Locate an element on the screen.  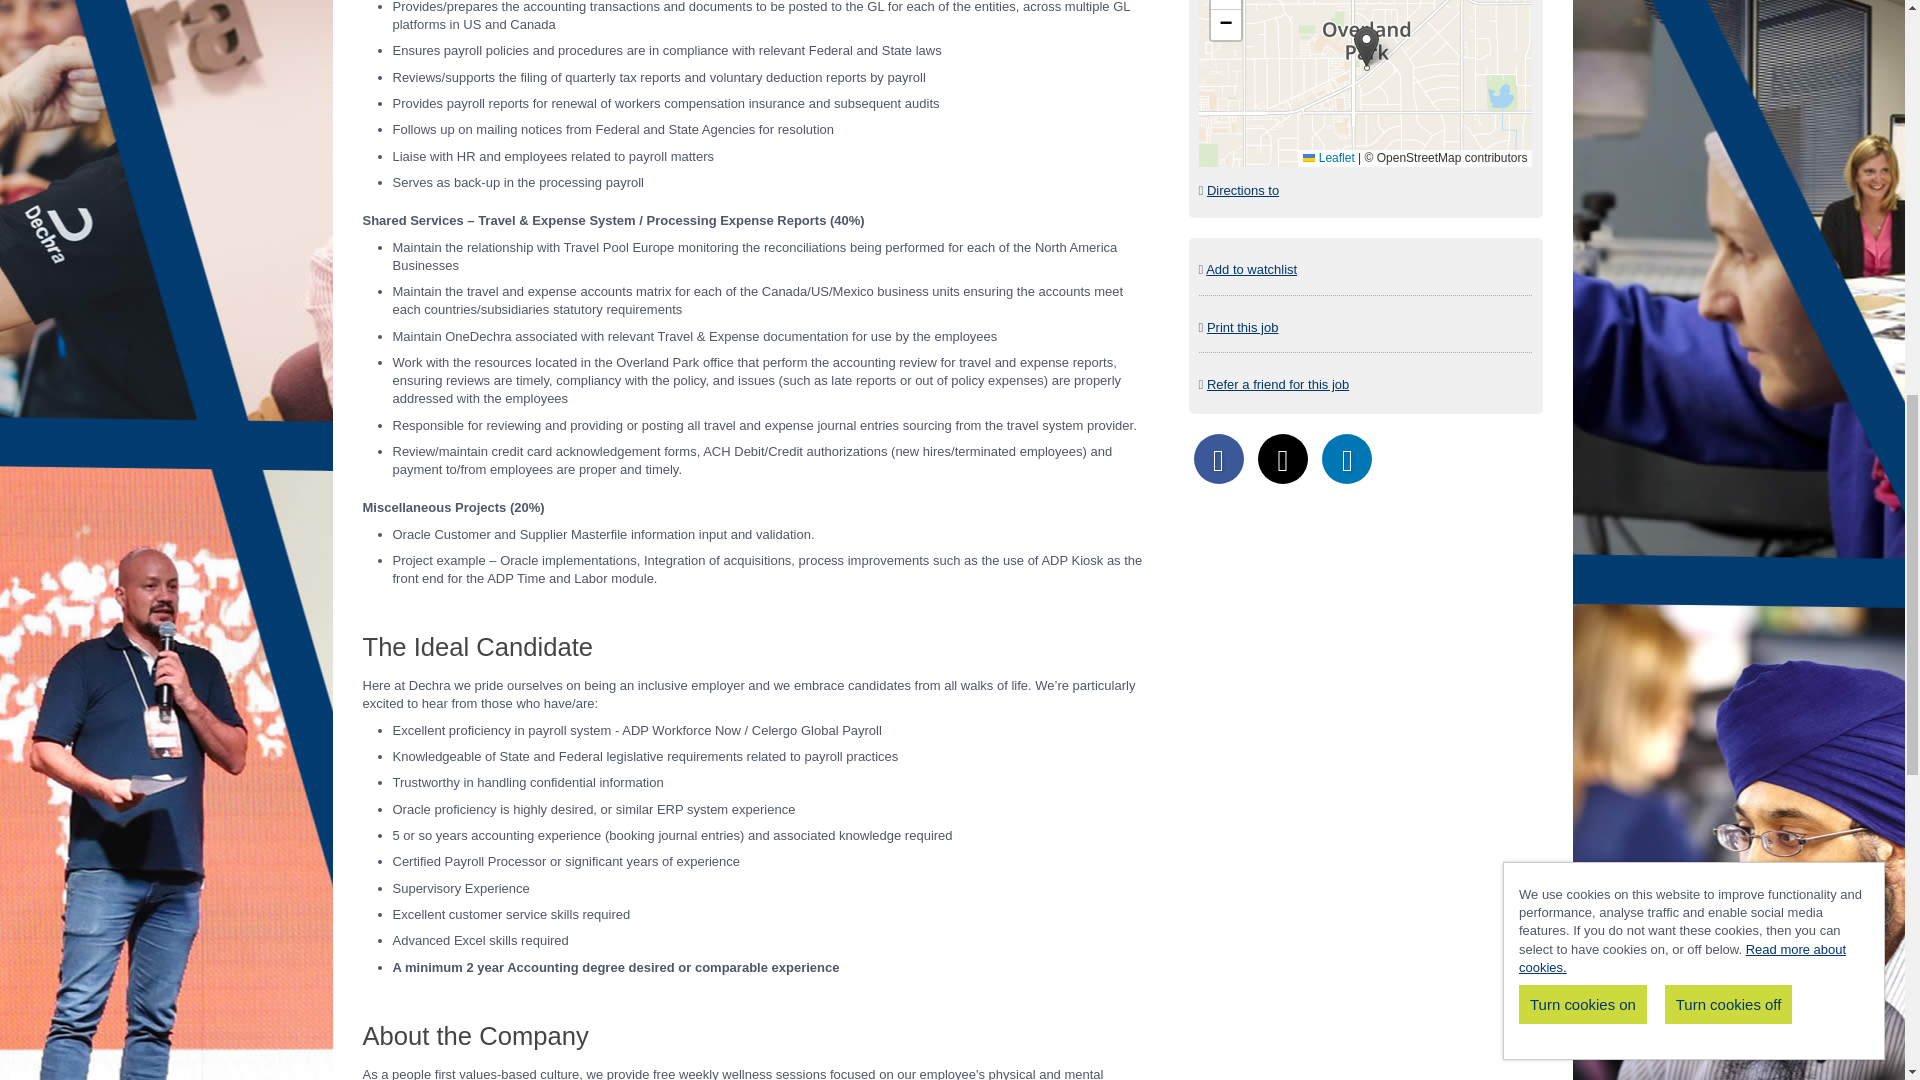
Add to watchlist is located at coordinates (1251, 269).